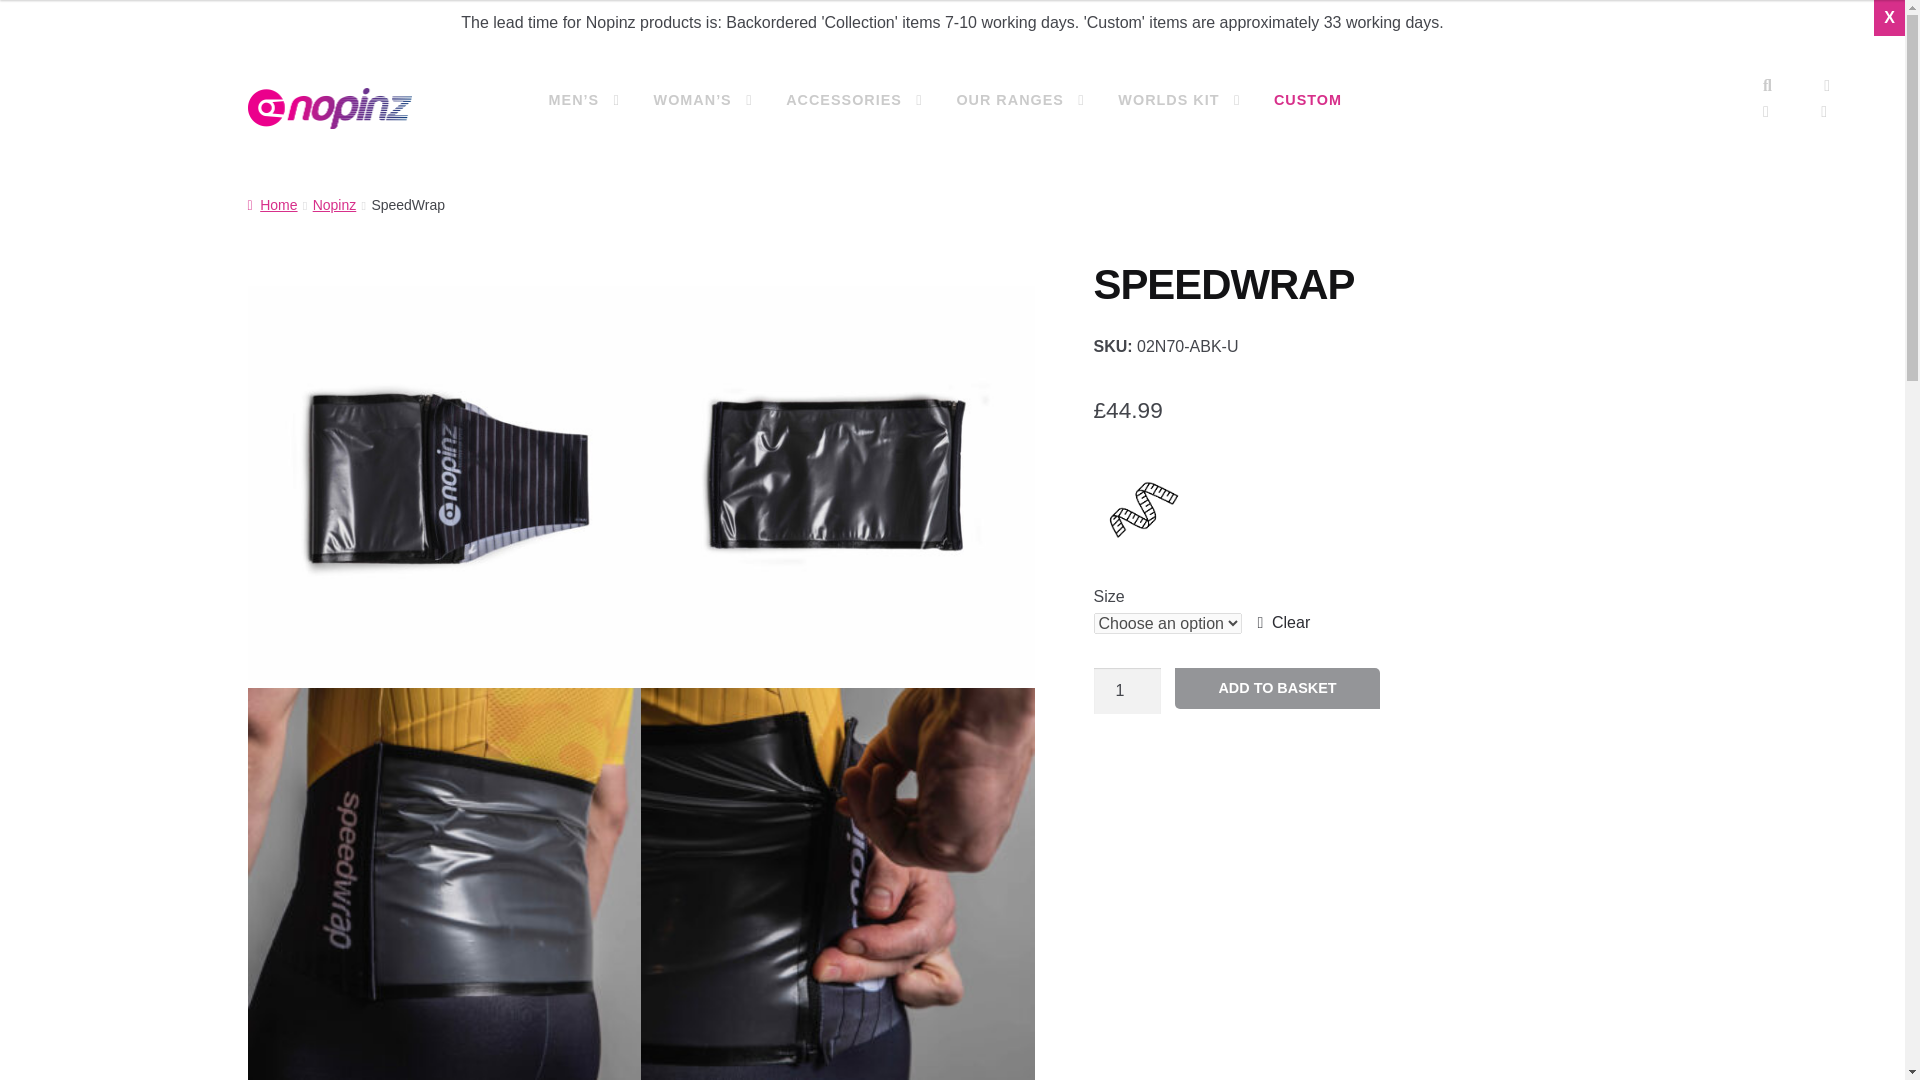 Image resolution: width=1920 pixels, height=1080 pixels. What do you see at coordinates (854, 100) in the screenshot?
I see `ACCESSORIES` at bounding box center [854, 100].